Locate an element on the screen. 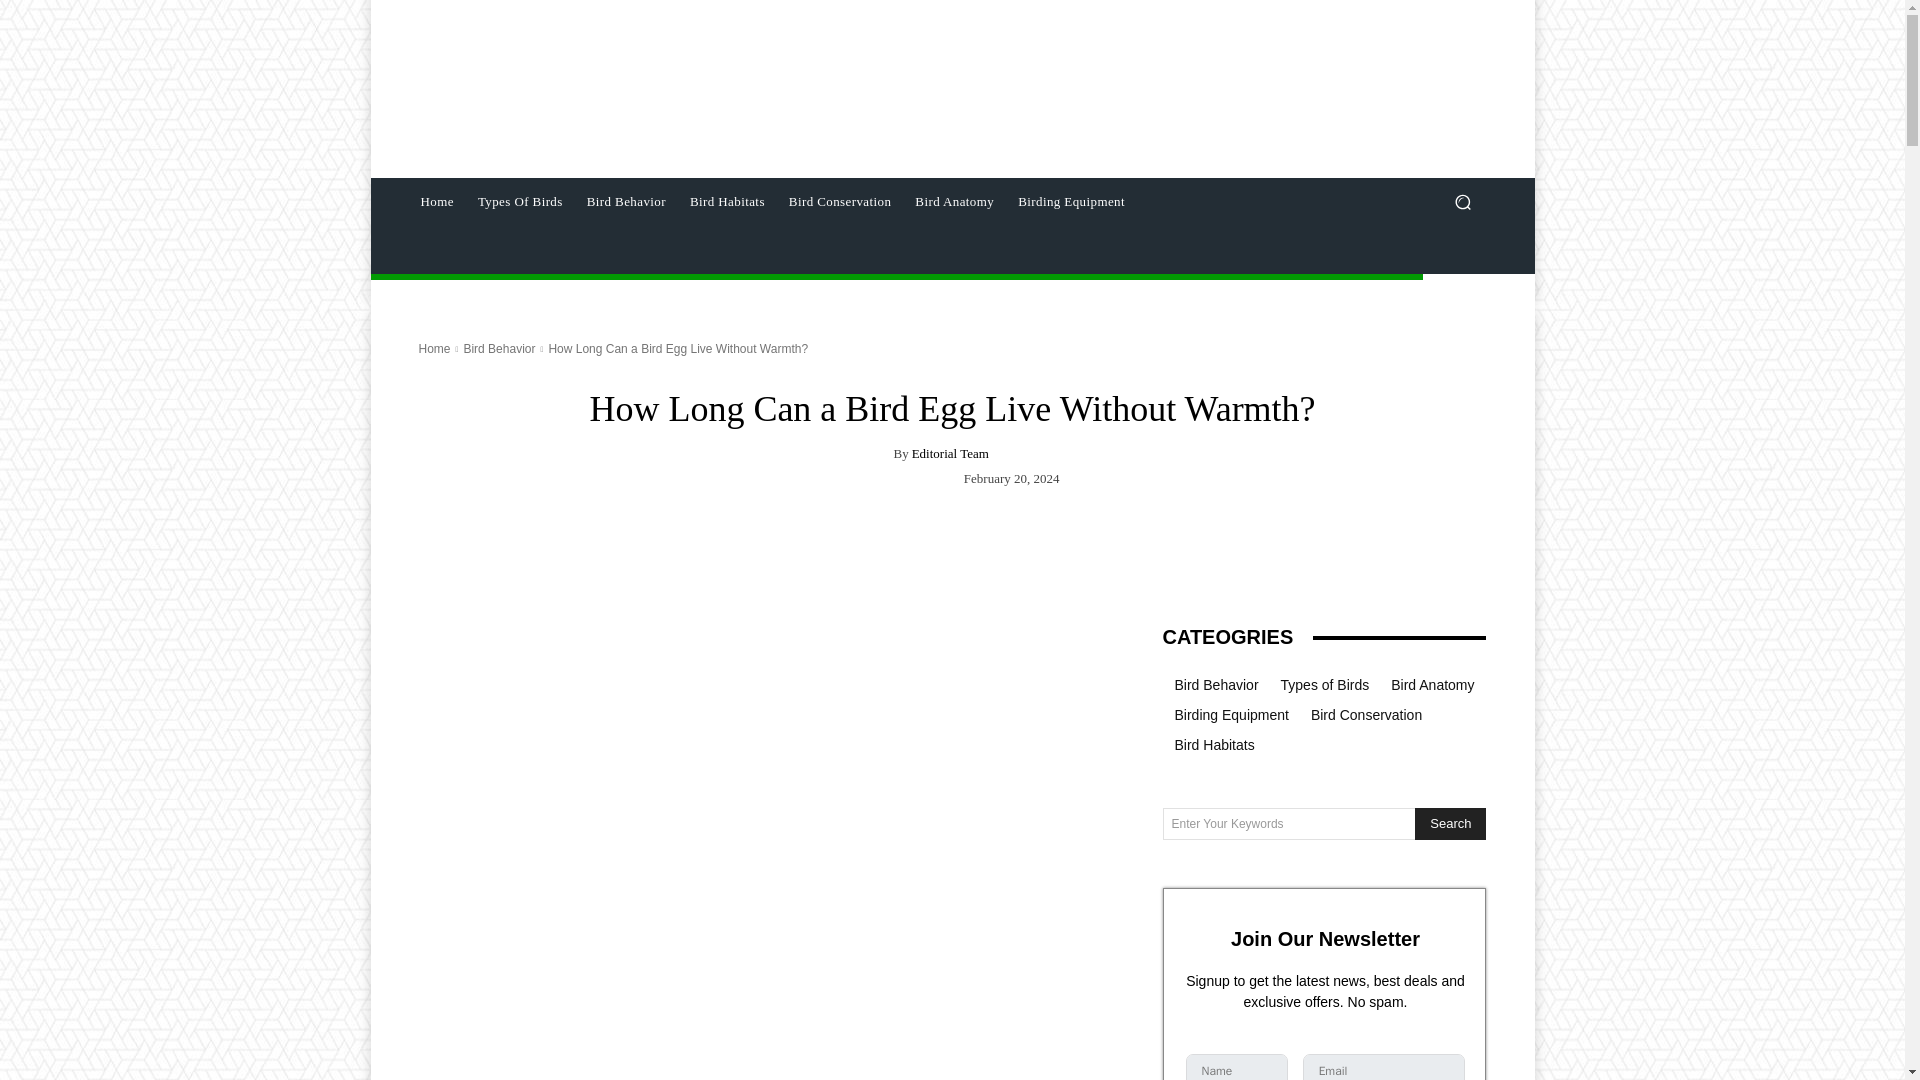 Image resolution: width=1920 pixels, height=1080 pixels. Home is located at coordinates (436, 202).